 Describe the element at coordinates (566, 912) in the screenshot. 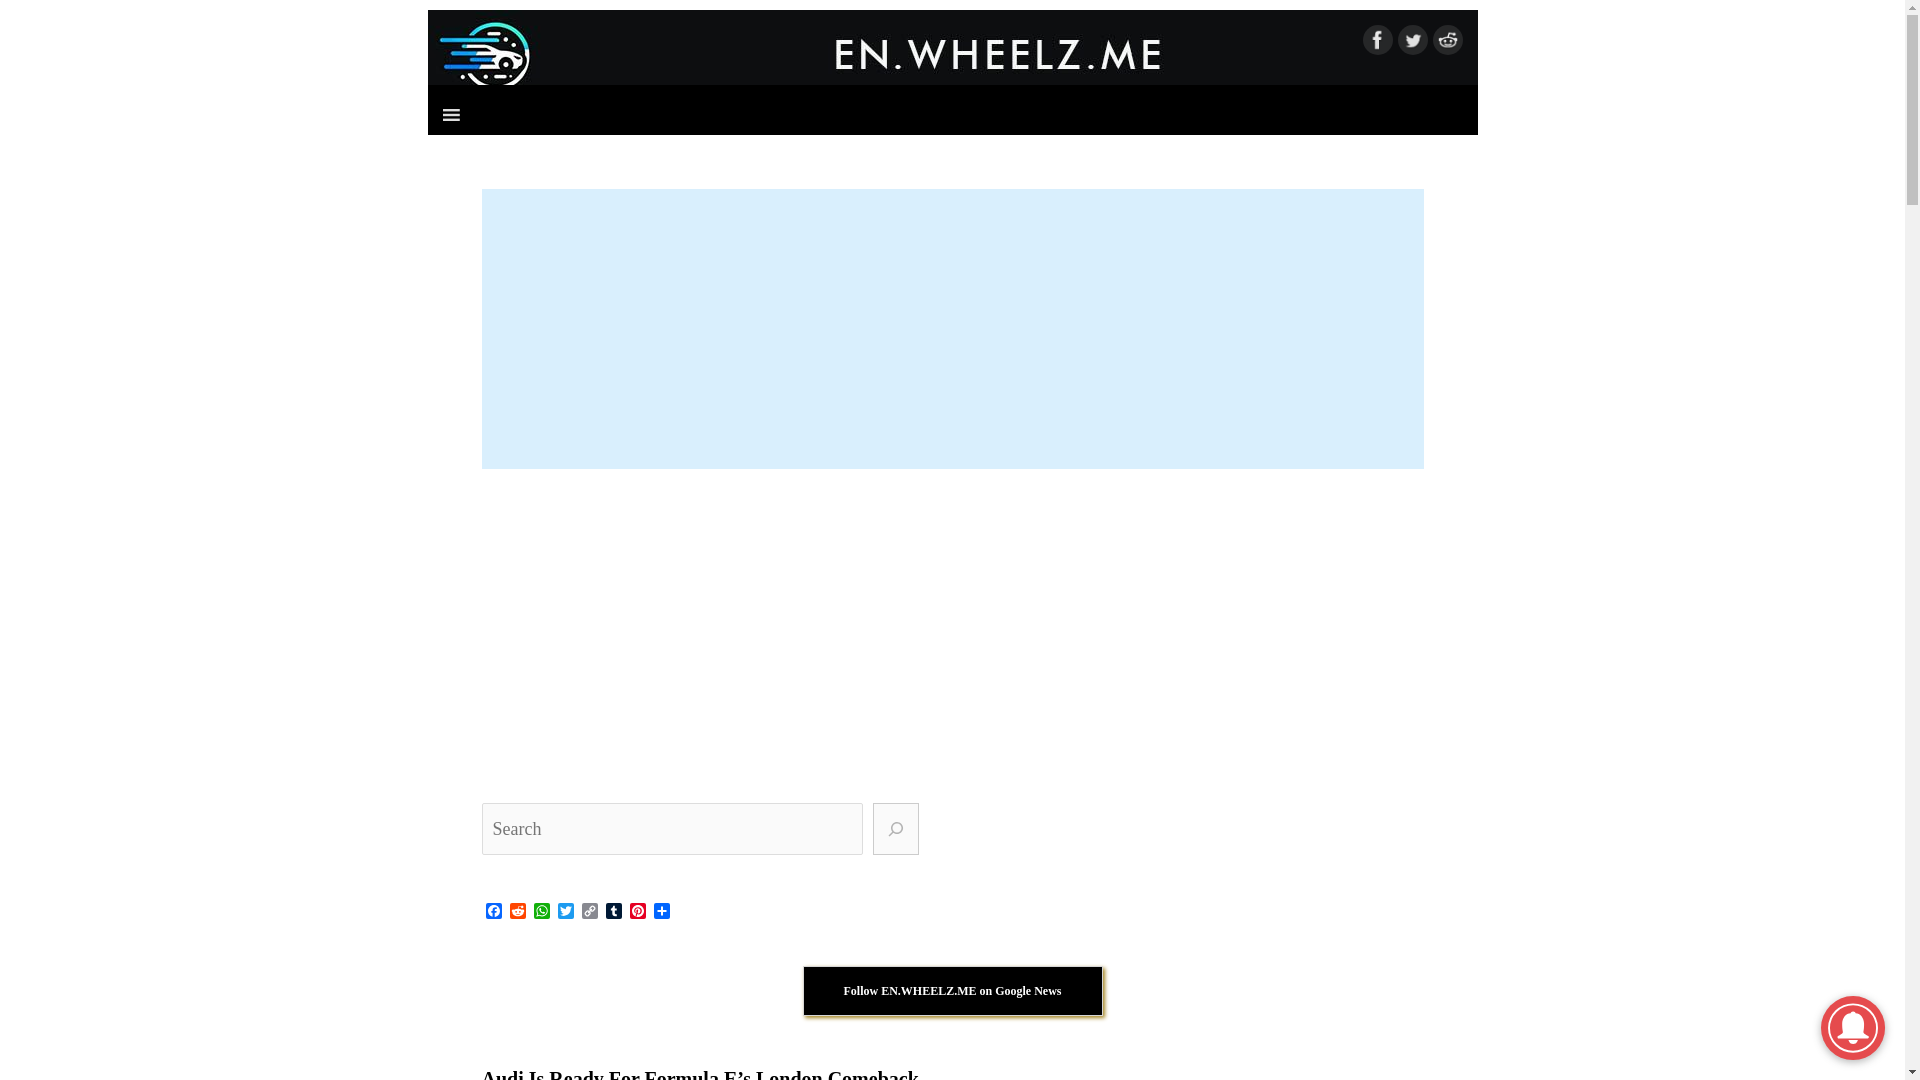

I see `Twitter` at that location.